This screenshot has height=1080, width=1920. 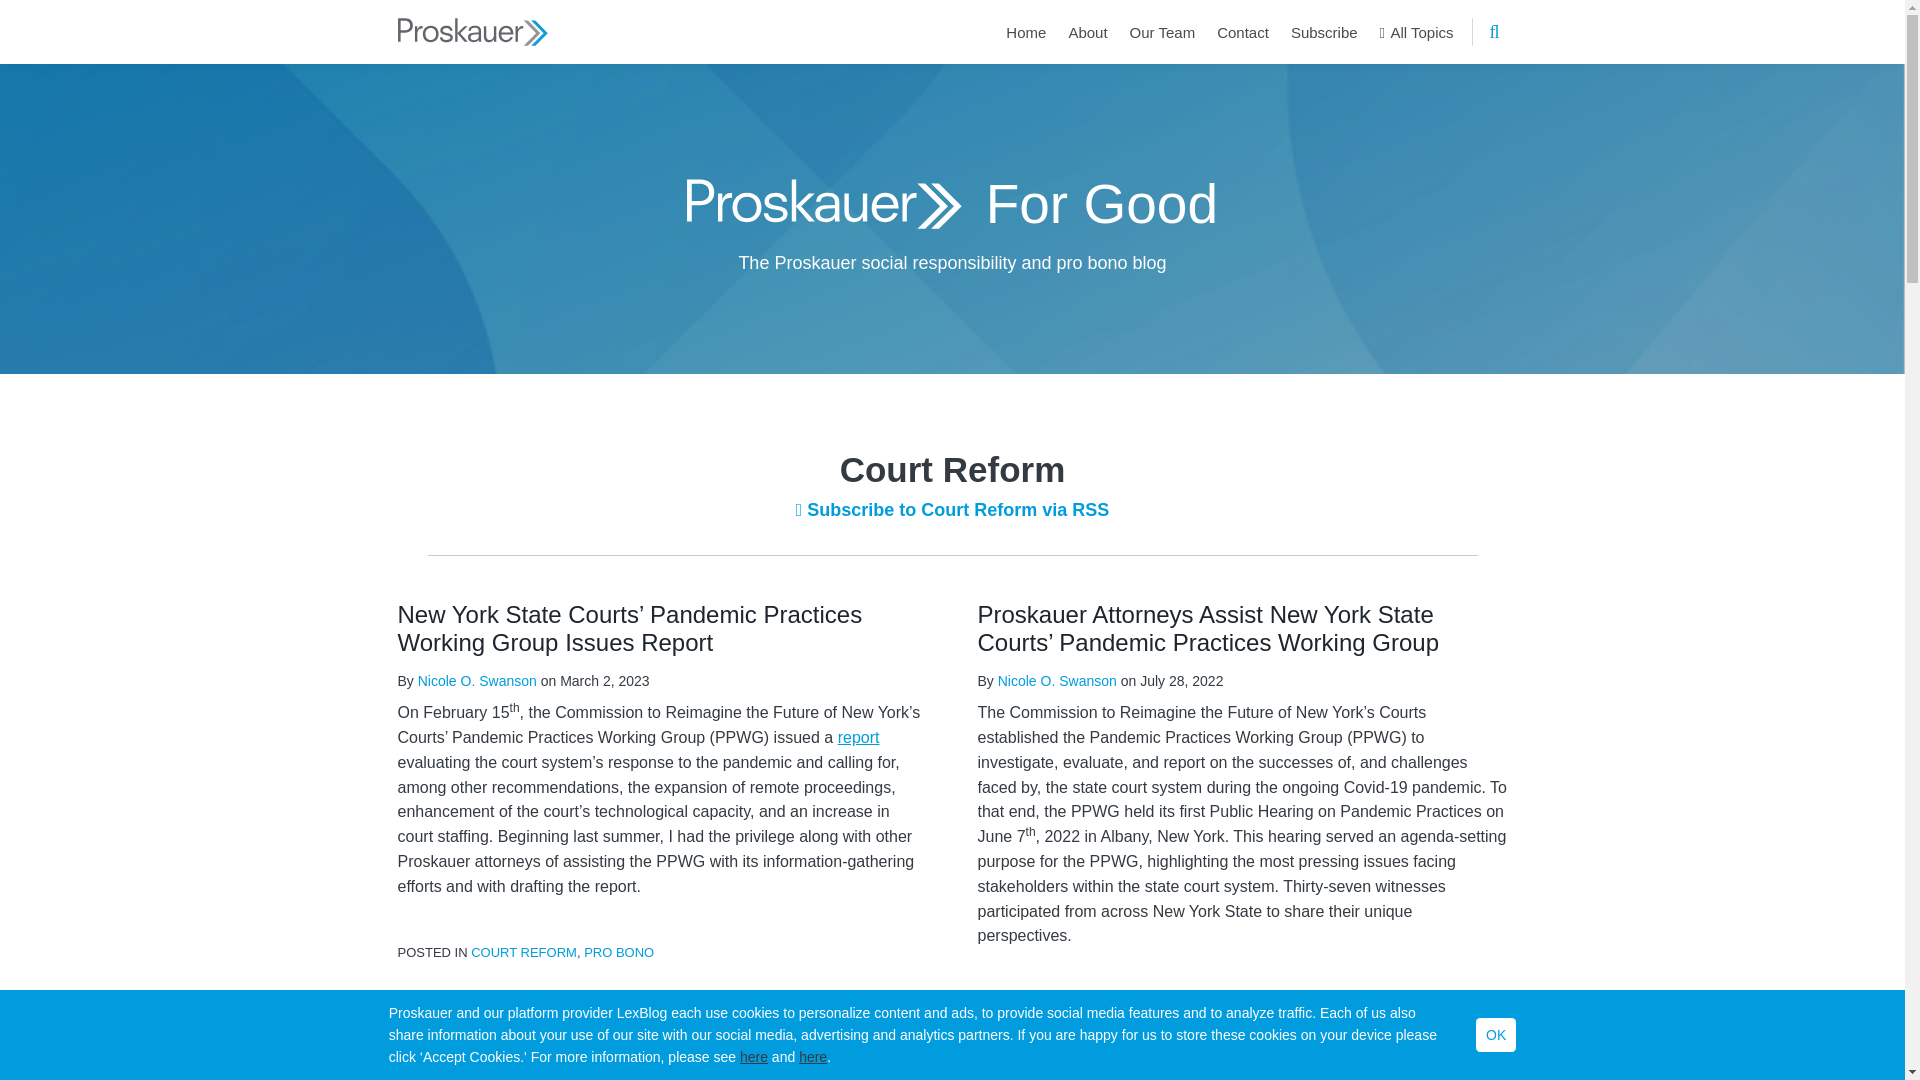 I want to click on SOCIAL JUSTICE, so click(x=1216, y=1000).